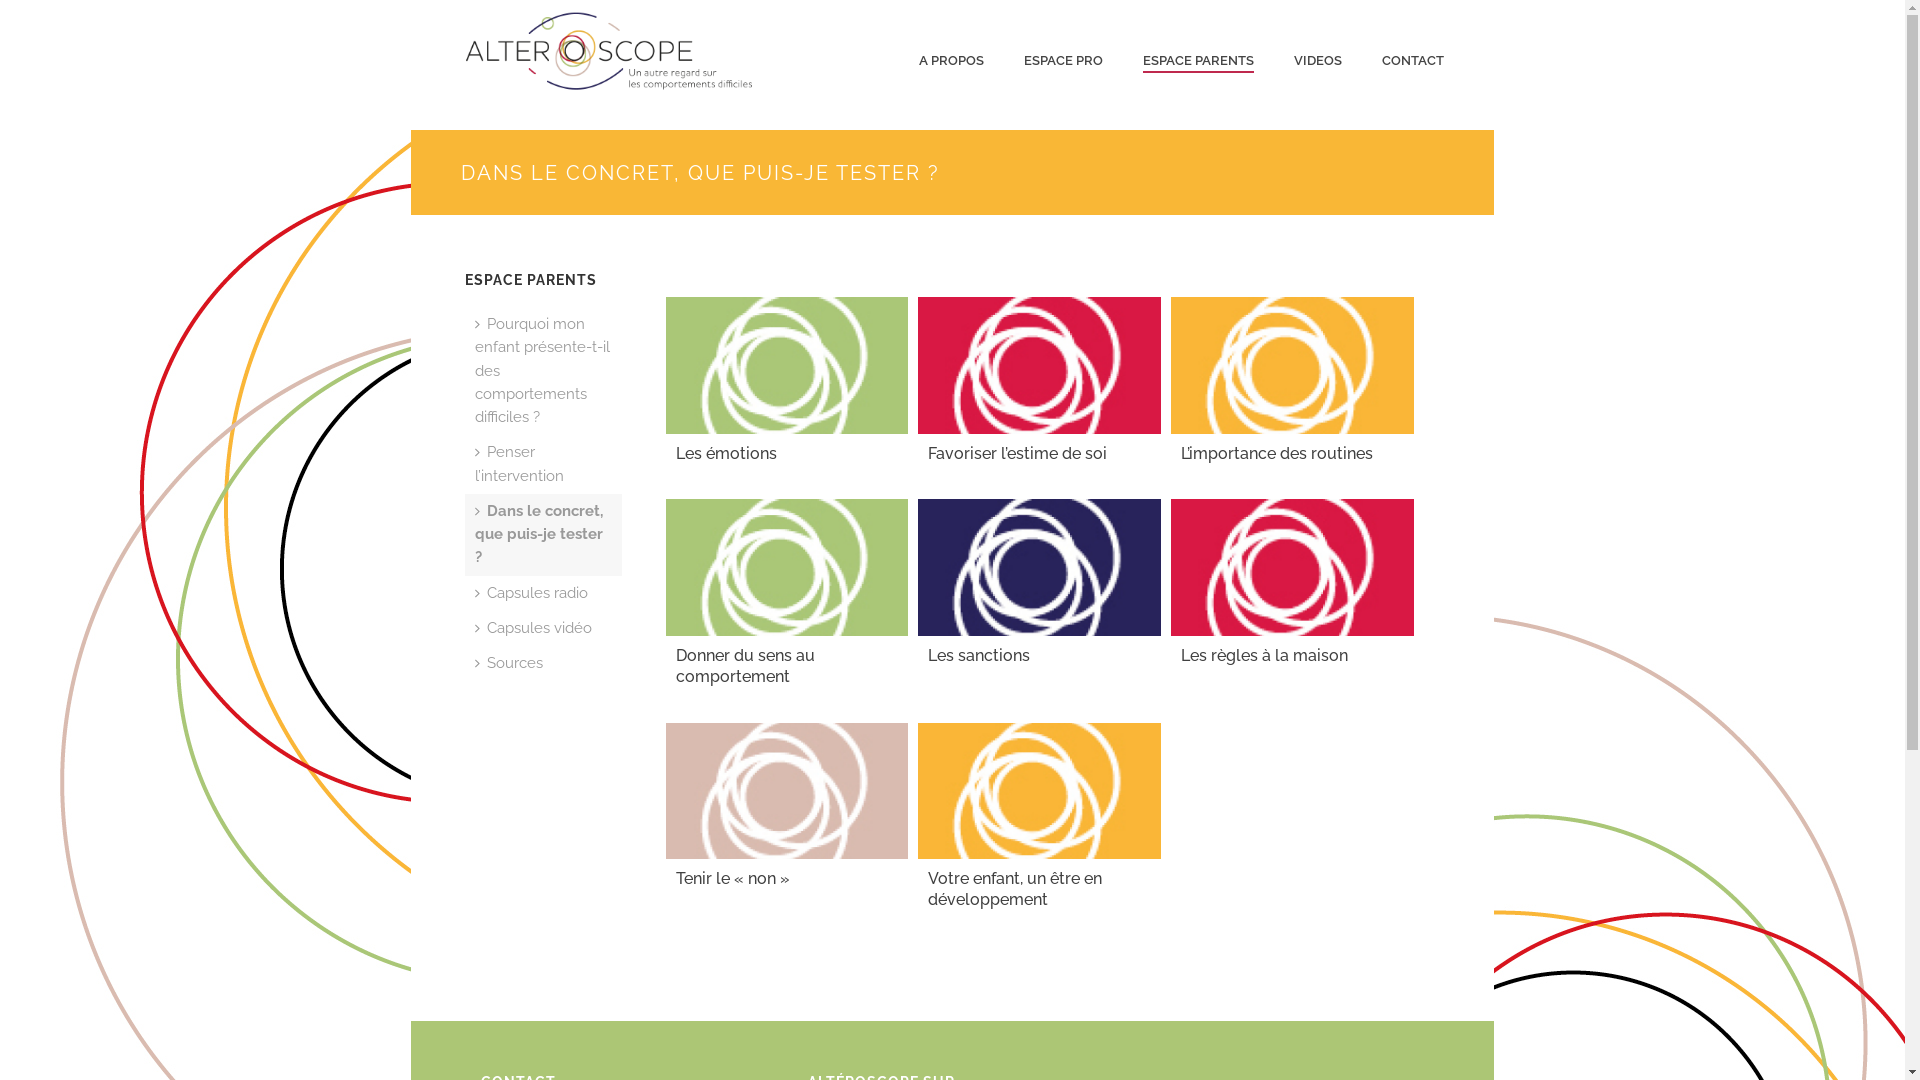 The width and height of the screenshot is (1920, 1080). I want to click on Les sanctions, so click(979, 656).